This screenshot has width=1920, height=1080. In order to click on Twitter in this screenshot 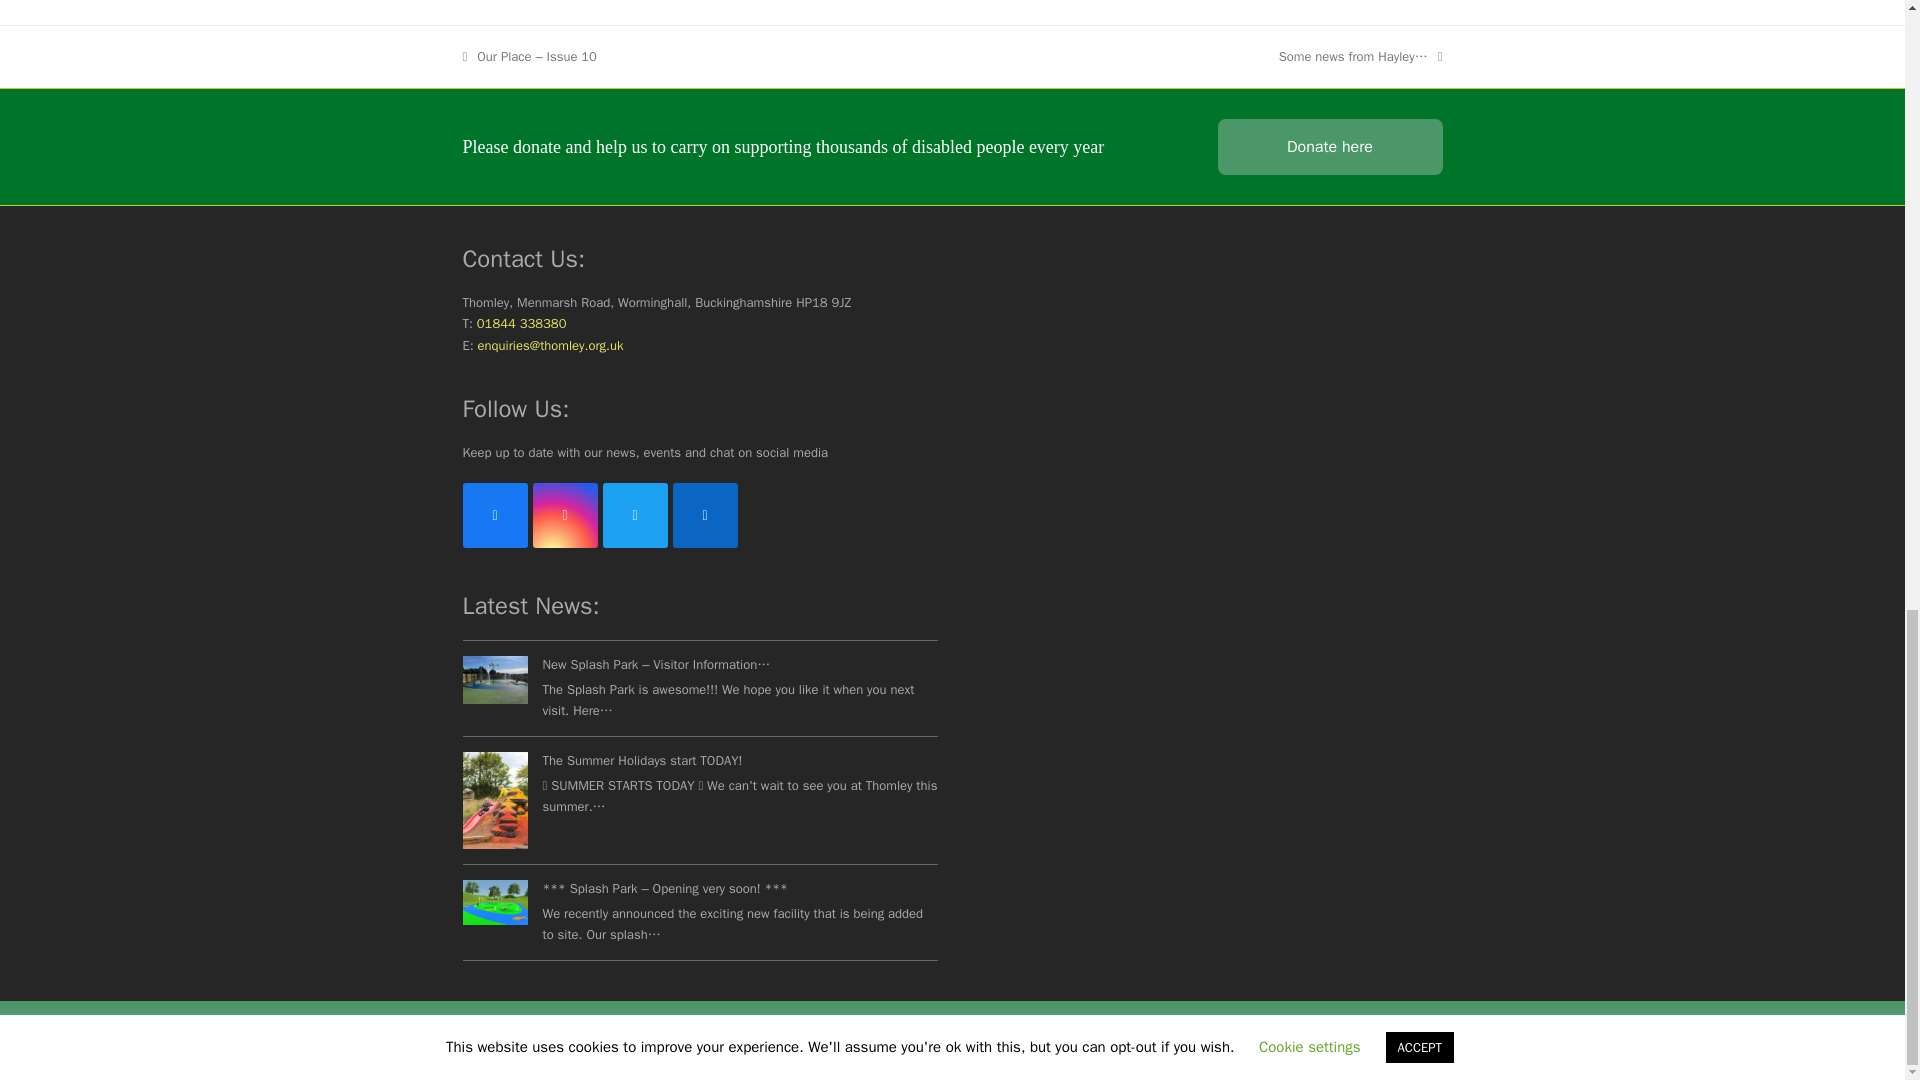, I will do `click(634, 514)`.